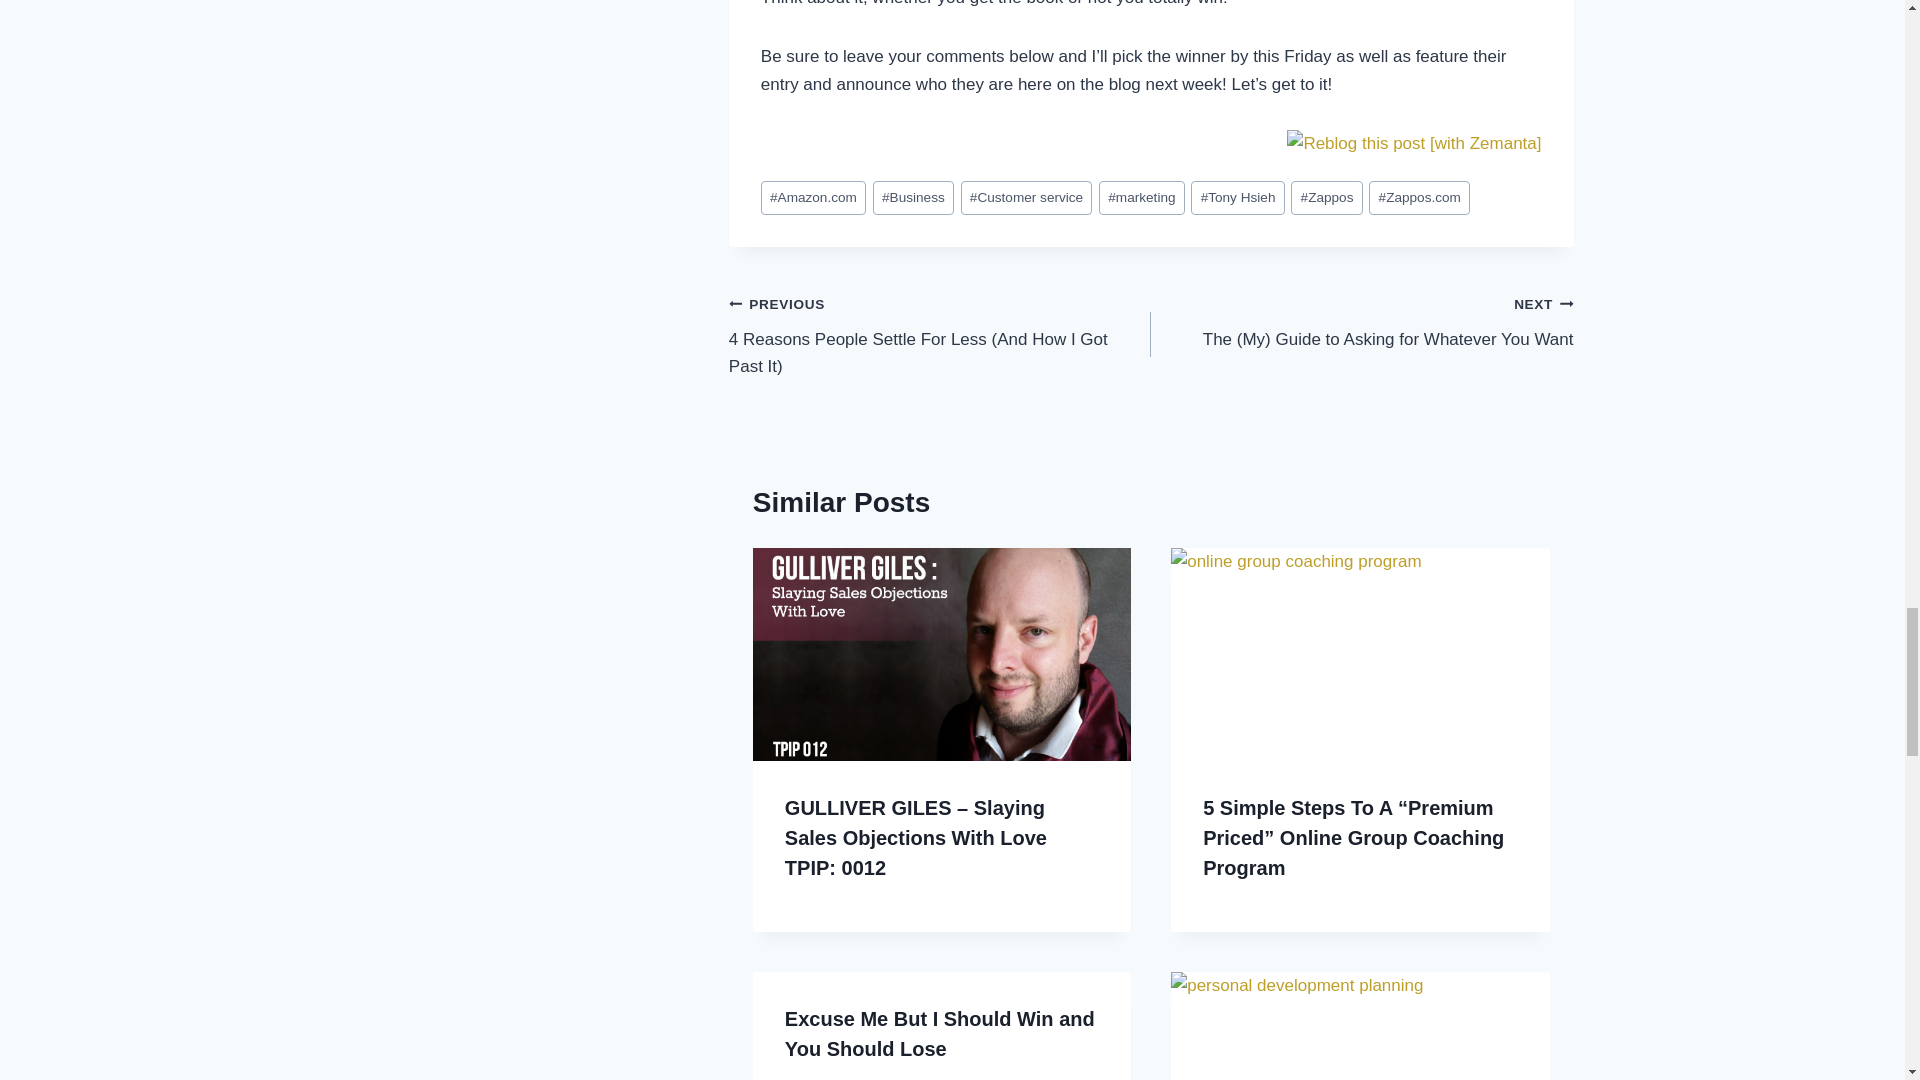 The image size is (1920, 1080). Describe the element at coordinates (812, 198) in the screenshot. I see `Amazon.com` at that location.